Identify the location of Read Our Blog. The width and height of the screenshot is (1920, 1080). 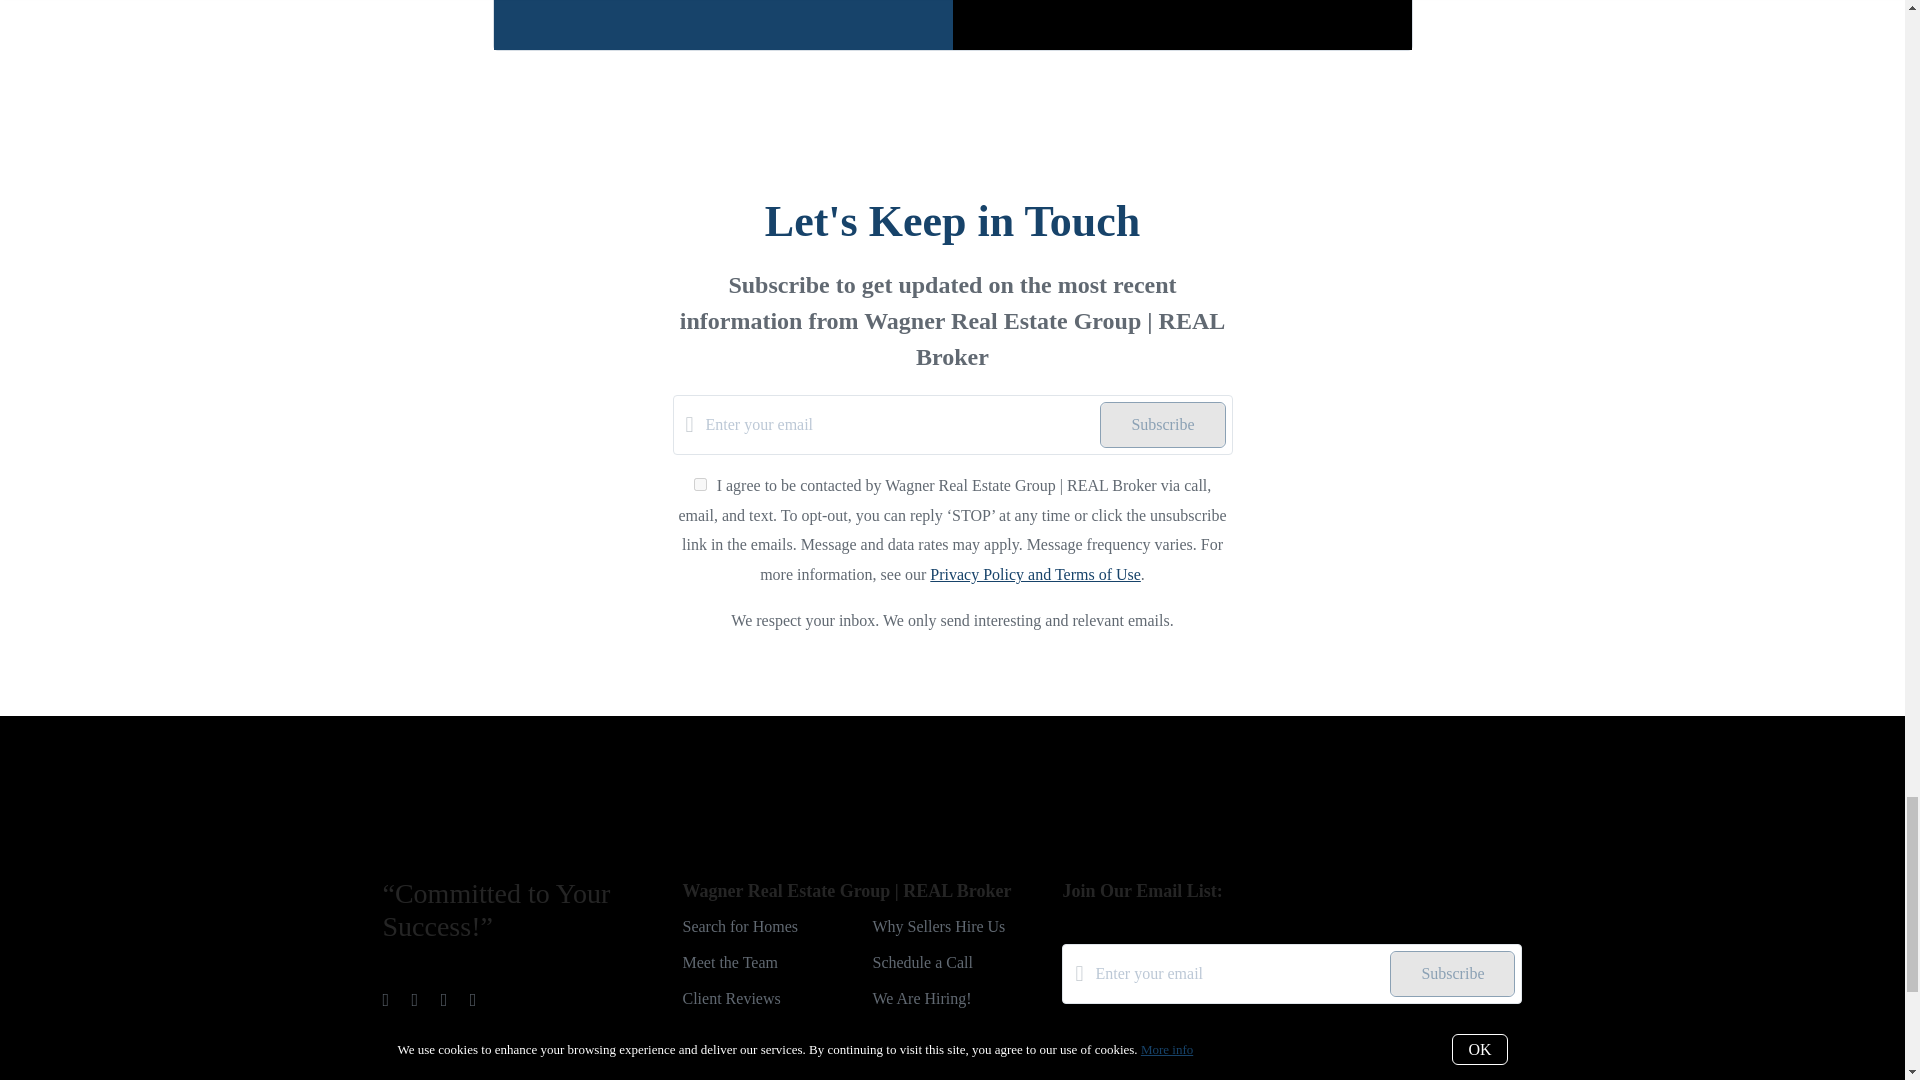
(730, 1070).